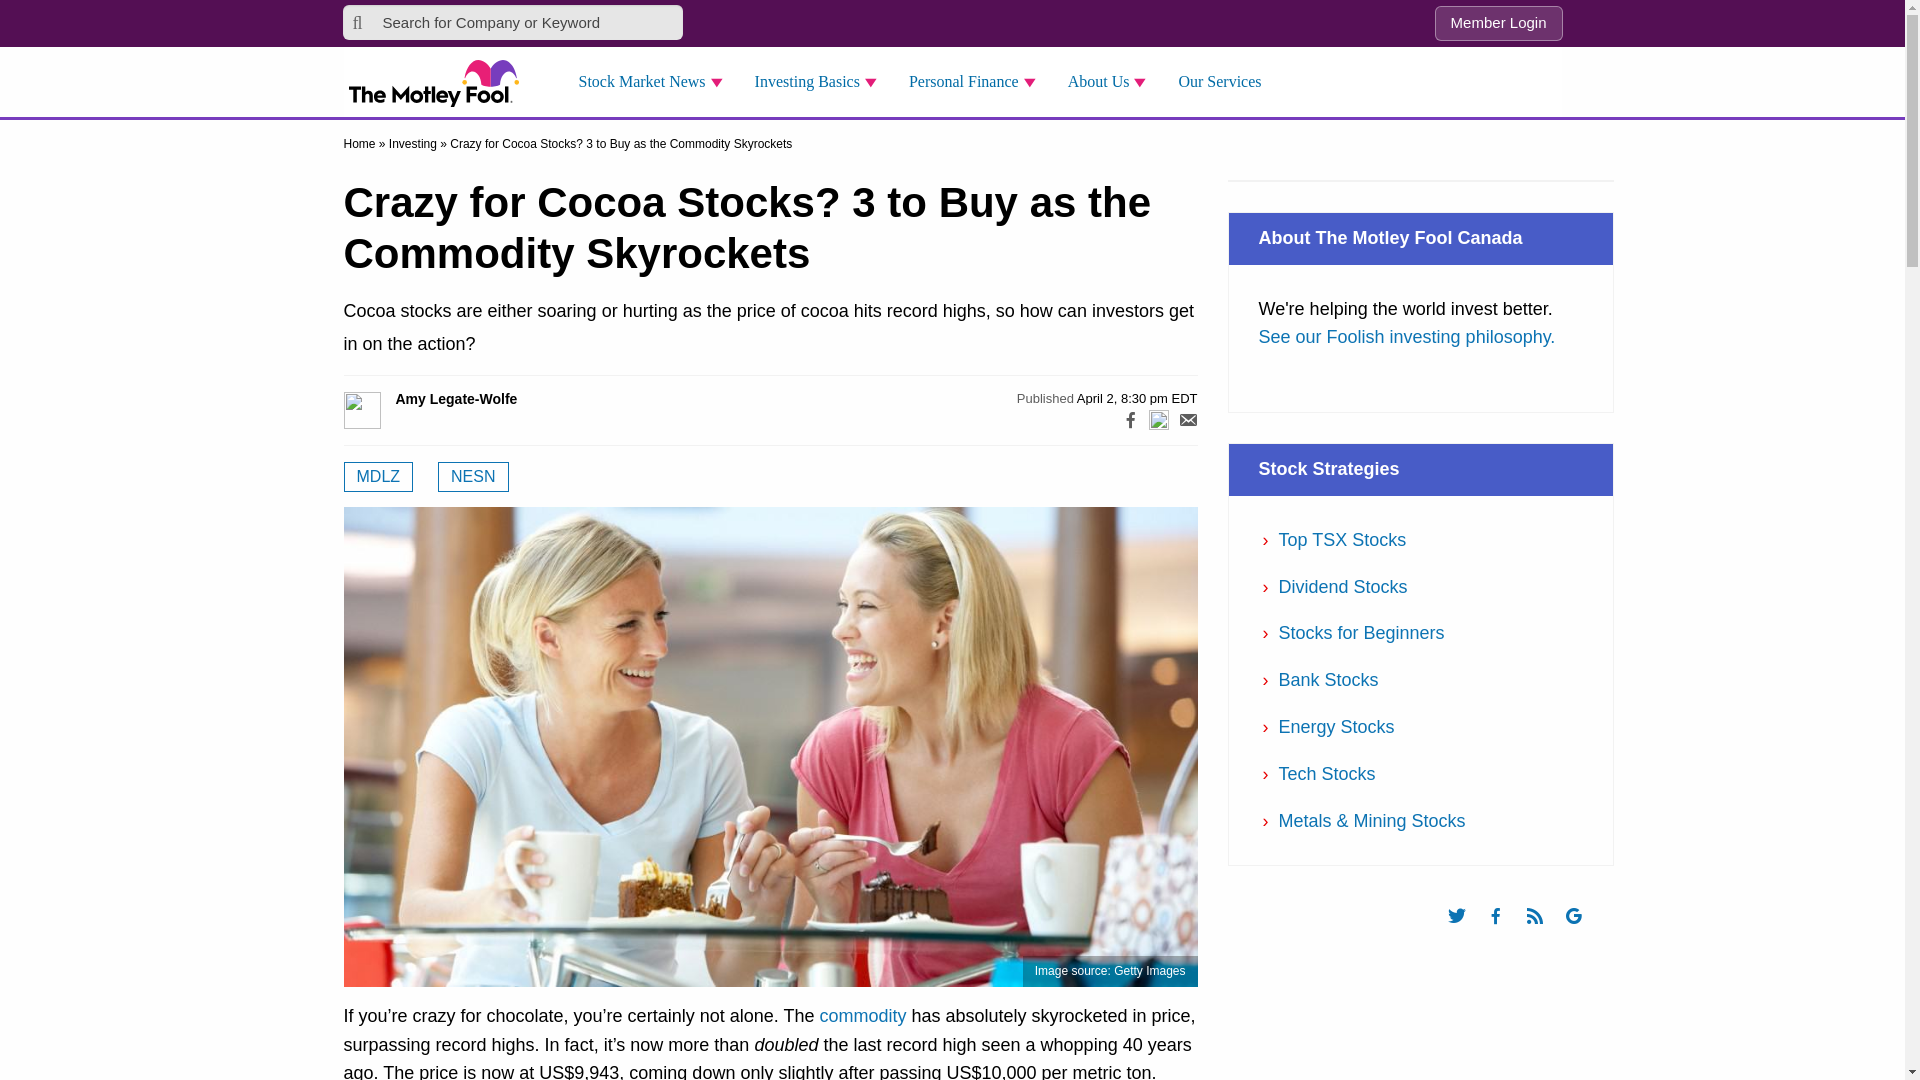 The width and height of the screenshot is (1920, 1080). What do you see at coordinates (656, 82) in the screenshot?
I see `Stock Market News` at bounding box center [656, 82].